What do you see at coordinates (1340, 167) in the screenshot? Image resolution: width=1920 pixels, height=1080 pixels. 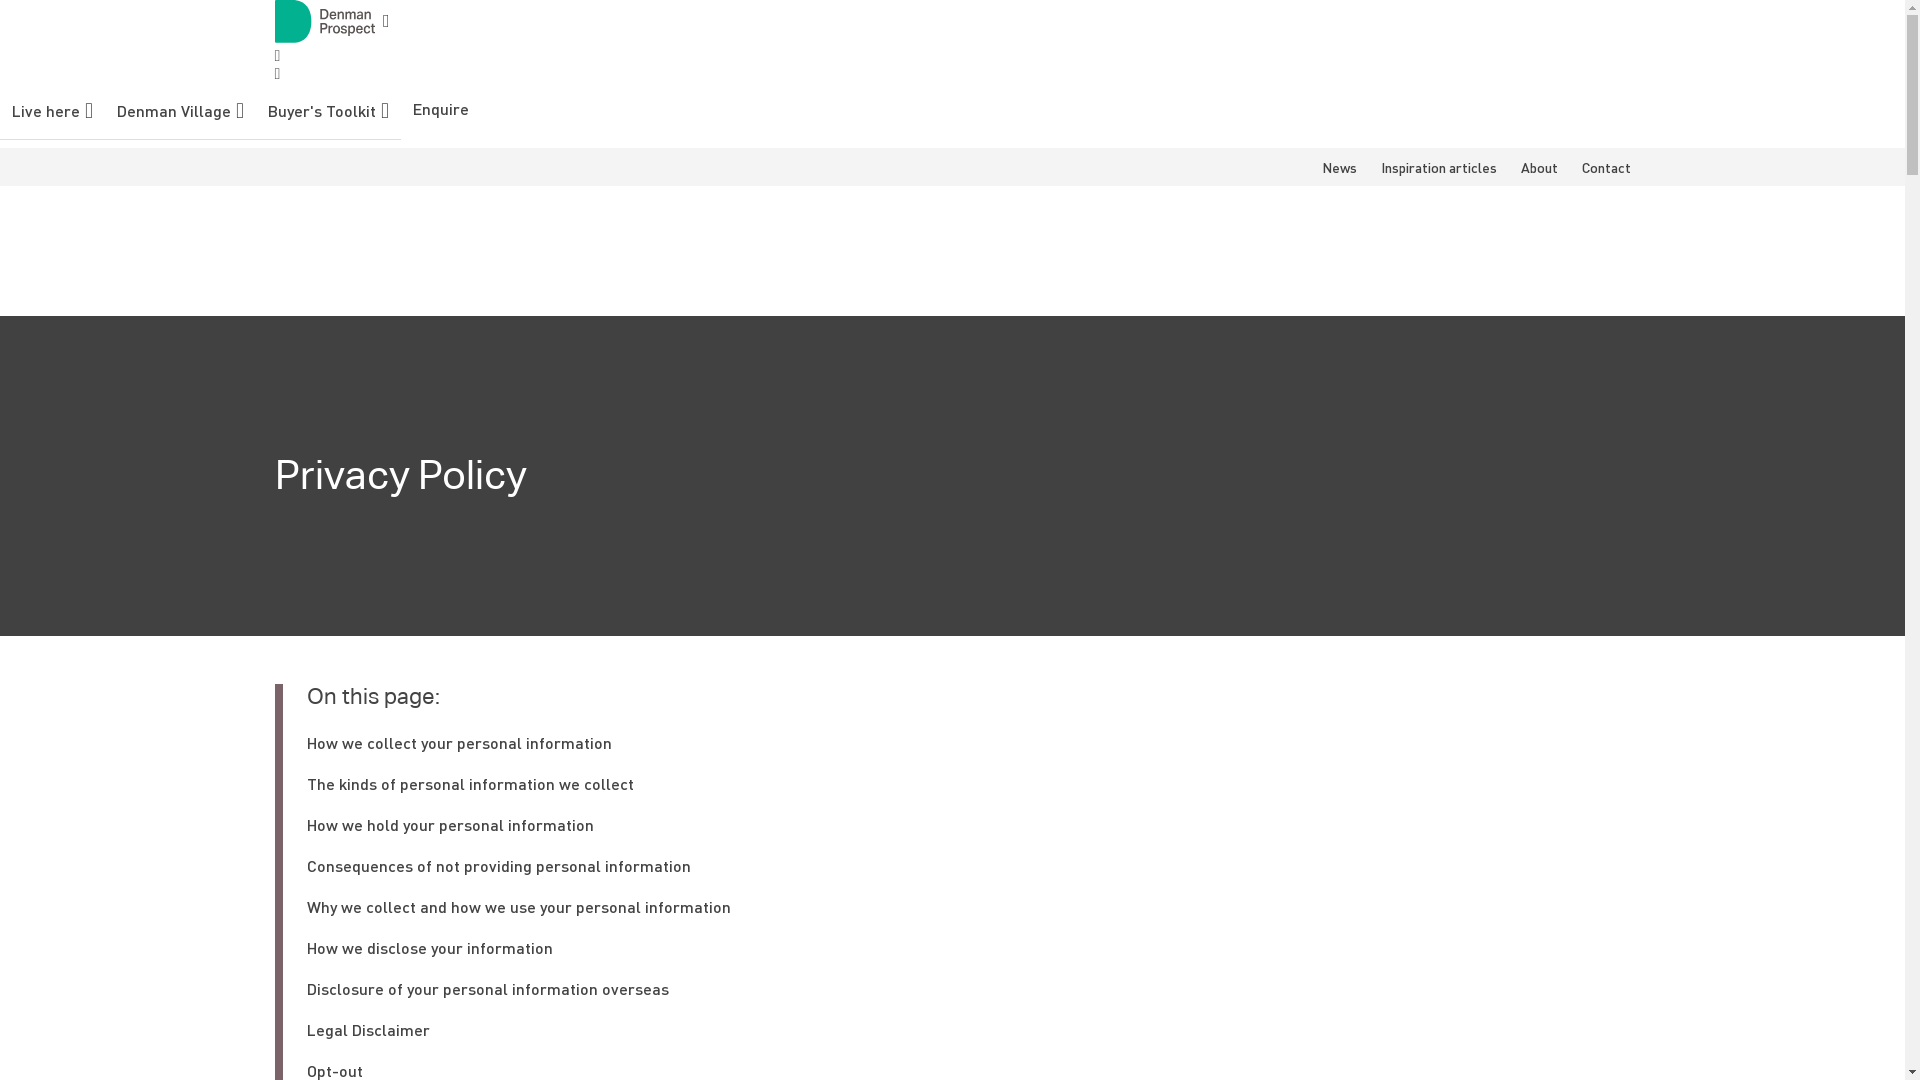 I see `News` at bounding box center [1340, 167].